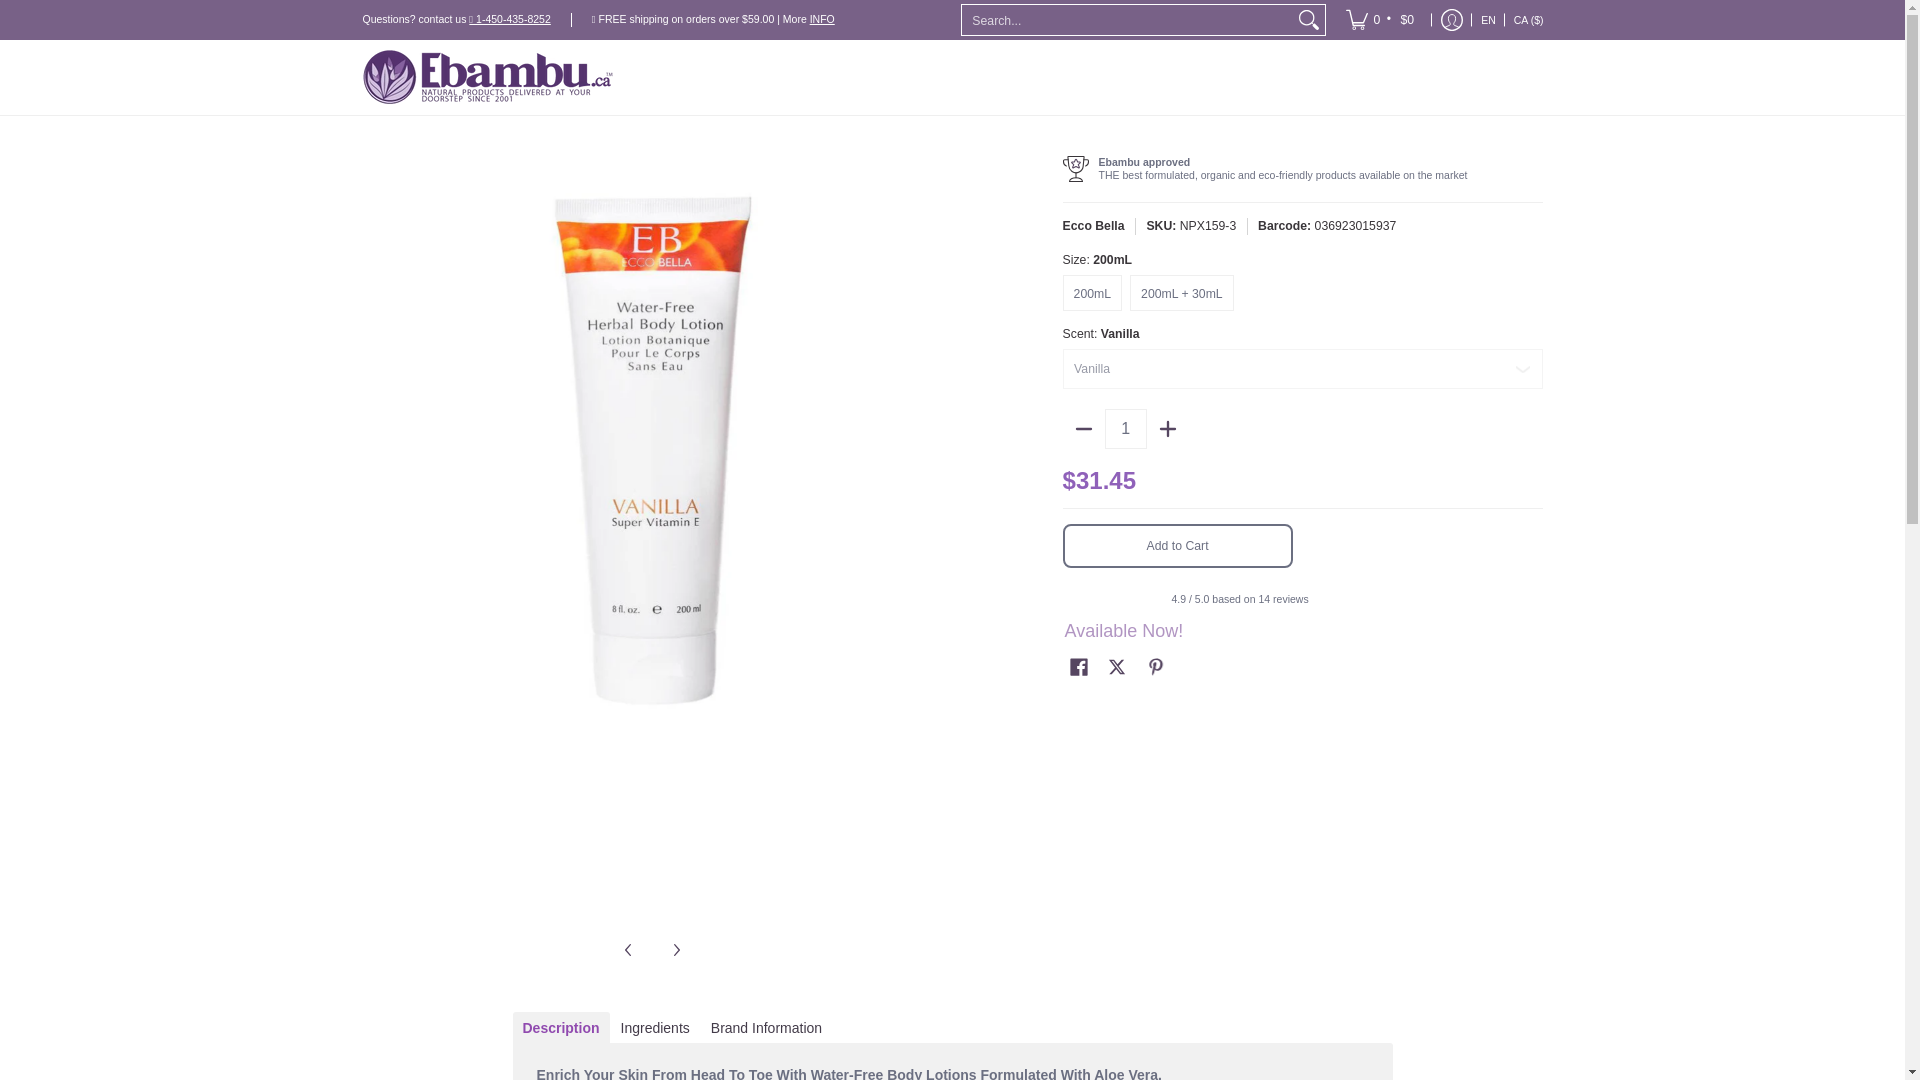 The height and width of the screenshot is (1080, 1920). Describe the element at coordinates (1381, 20) in the screenshot. I see `Cart` at that location.